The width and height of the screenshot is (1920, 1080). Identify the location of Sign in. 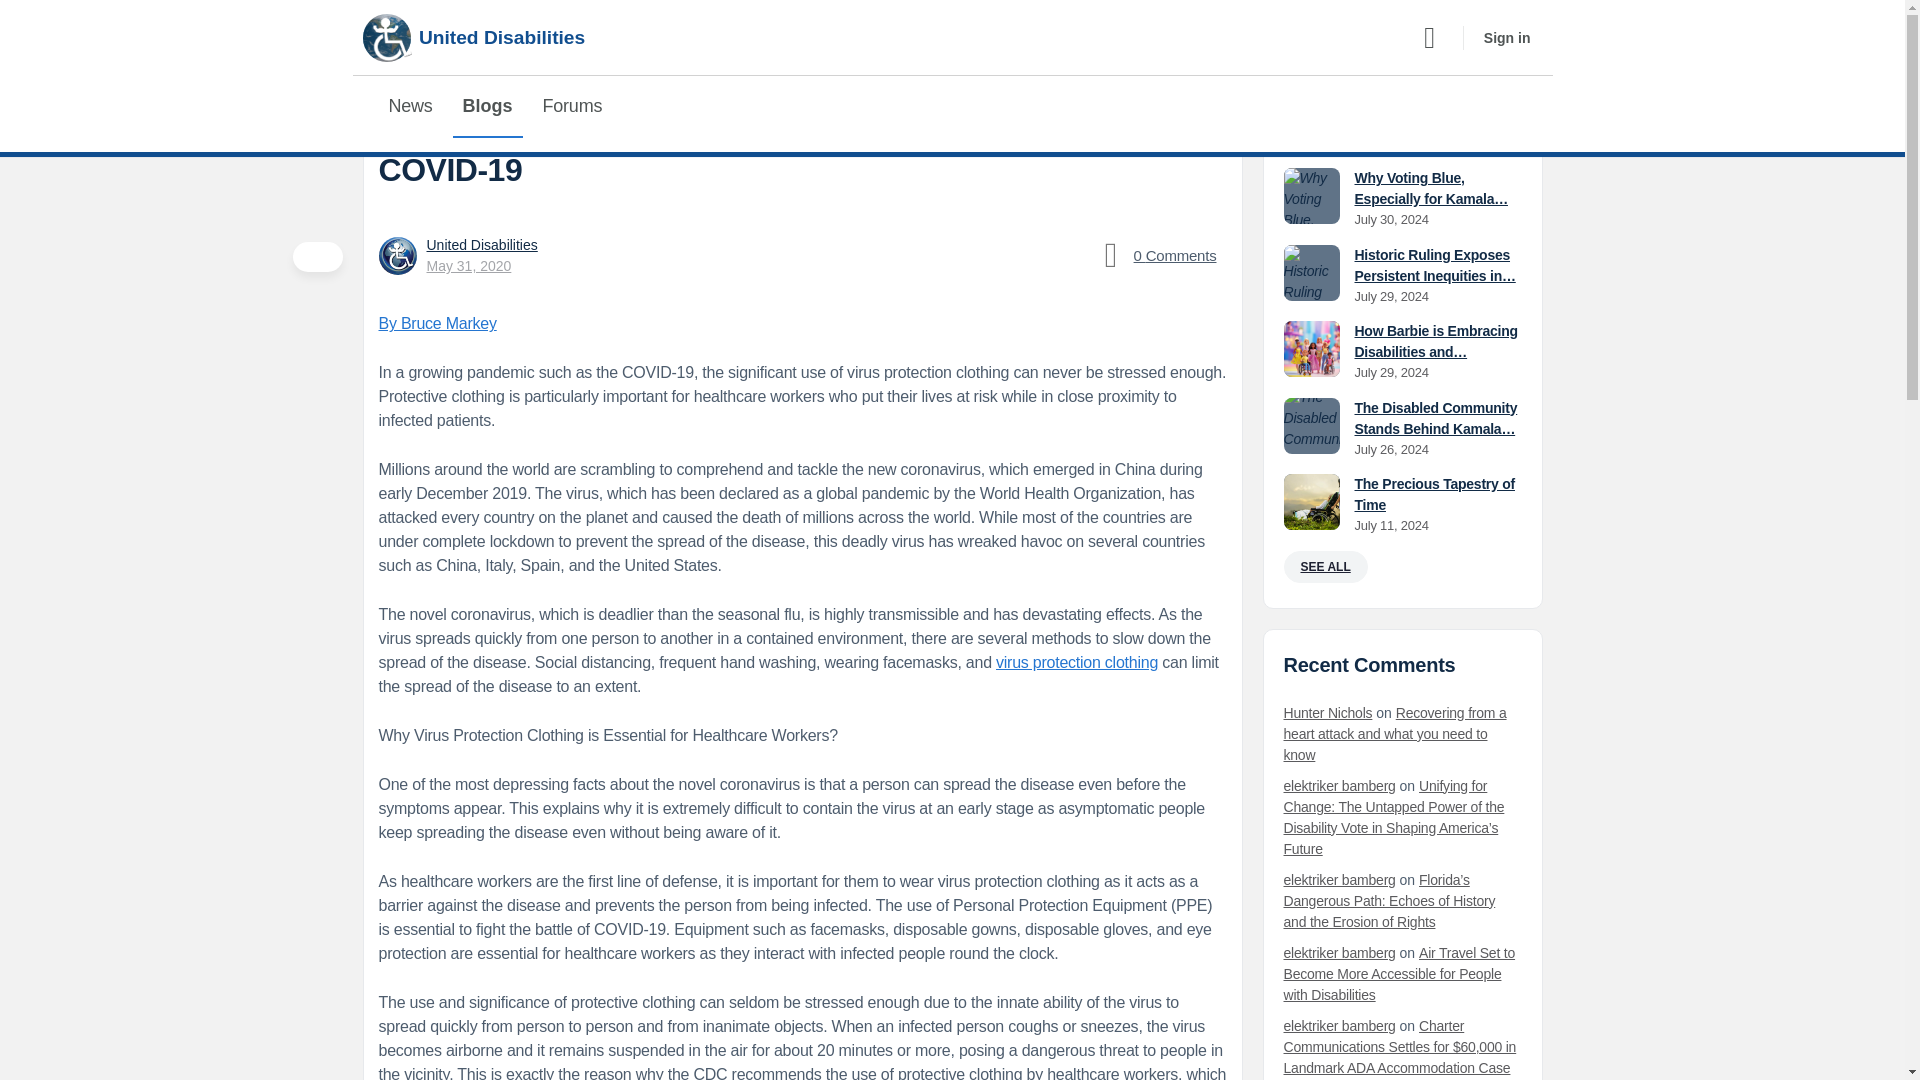
(1508, 37).